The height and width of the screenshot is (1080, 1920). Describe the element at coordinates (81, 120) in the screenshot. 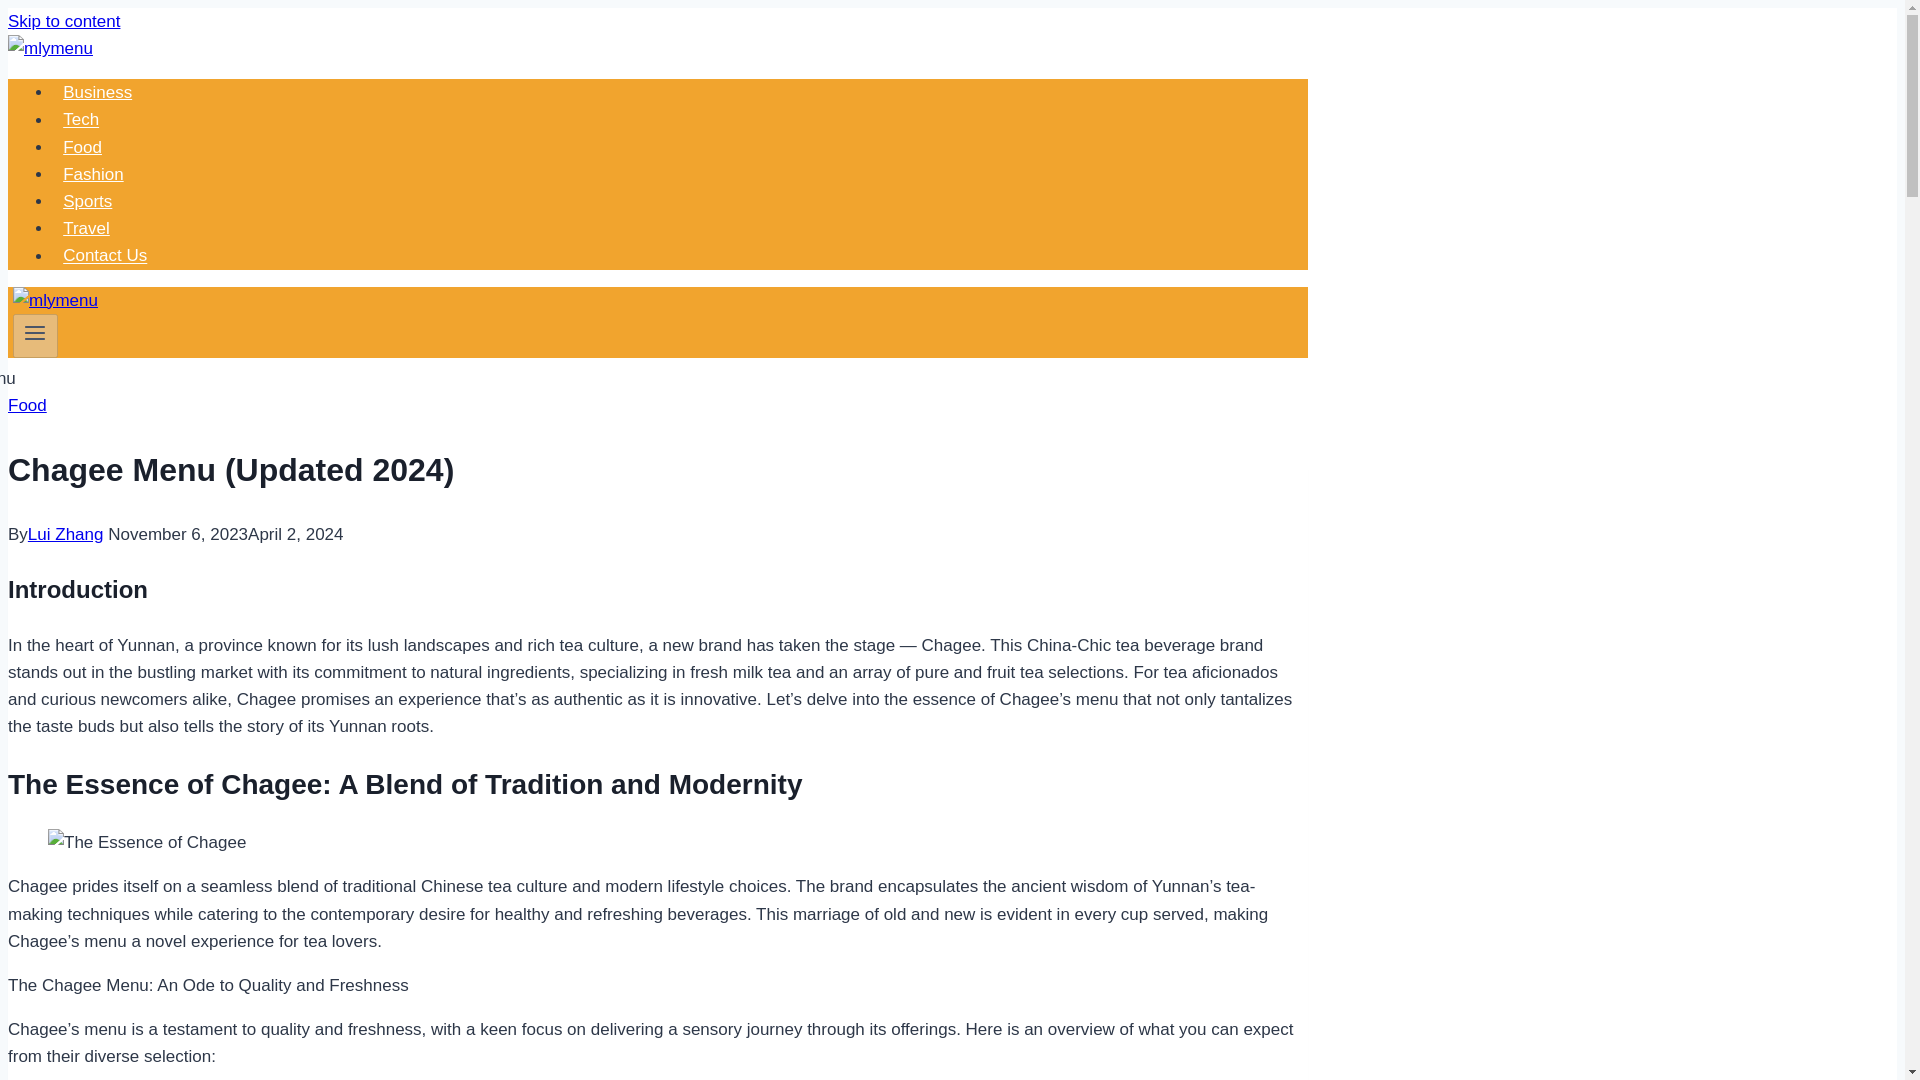

I see `Tech` at that location.